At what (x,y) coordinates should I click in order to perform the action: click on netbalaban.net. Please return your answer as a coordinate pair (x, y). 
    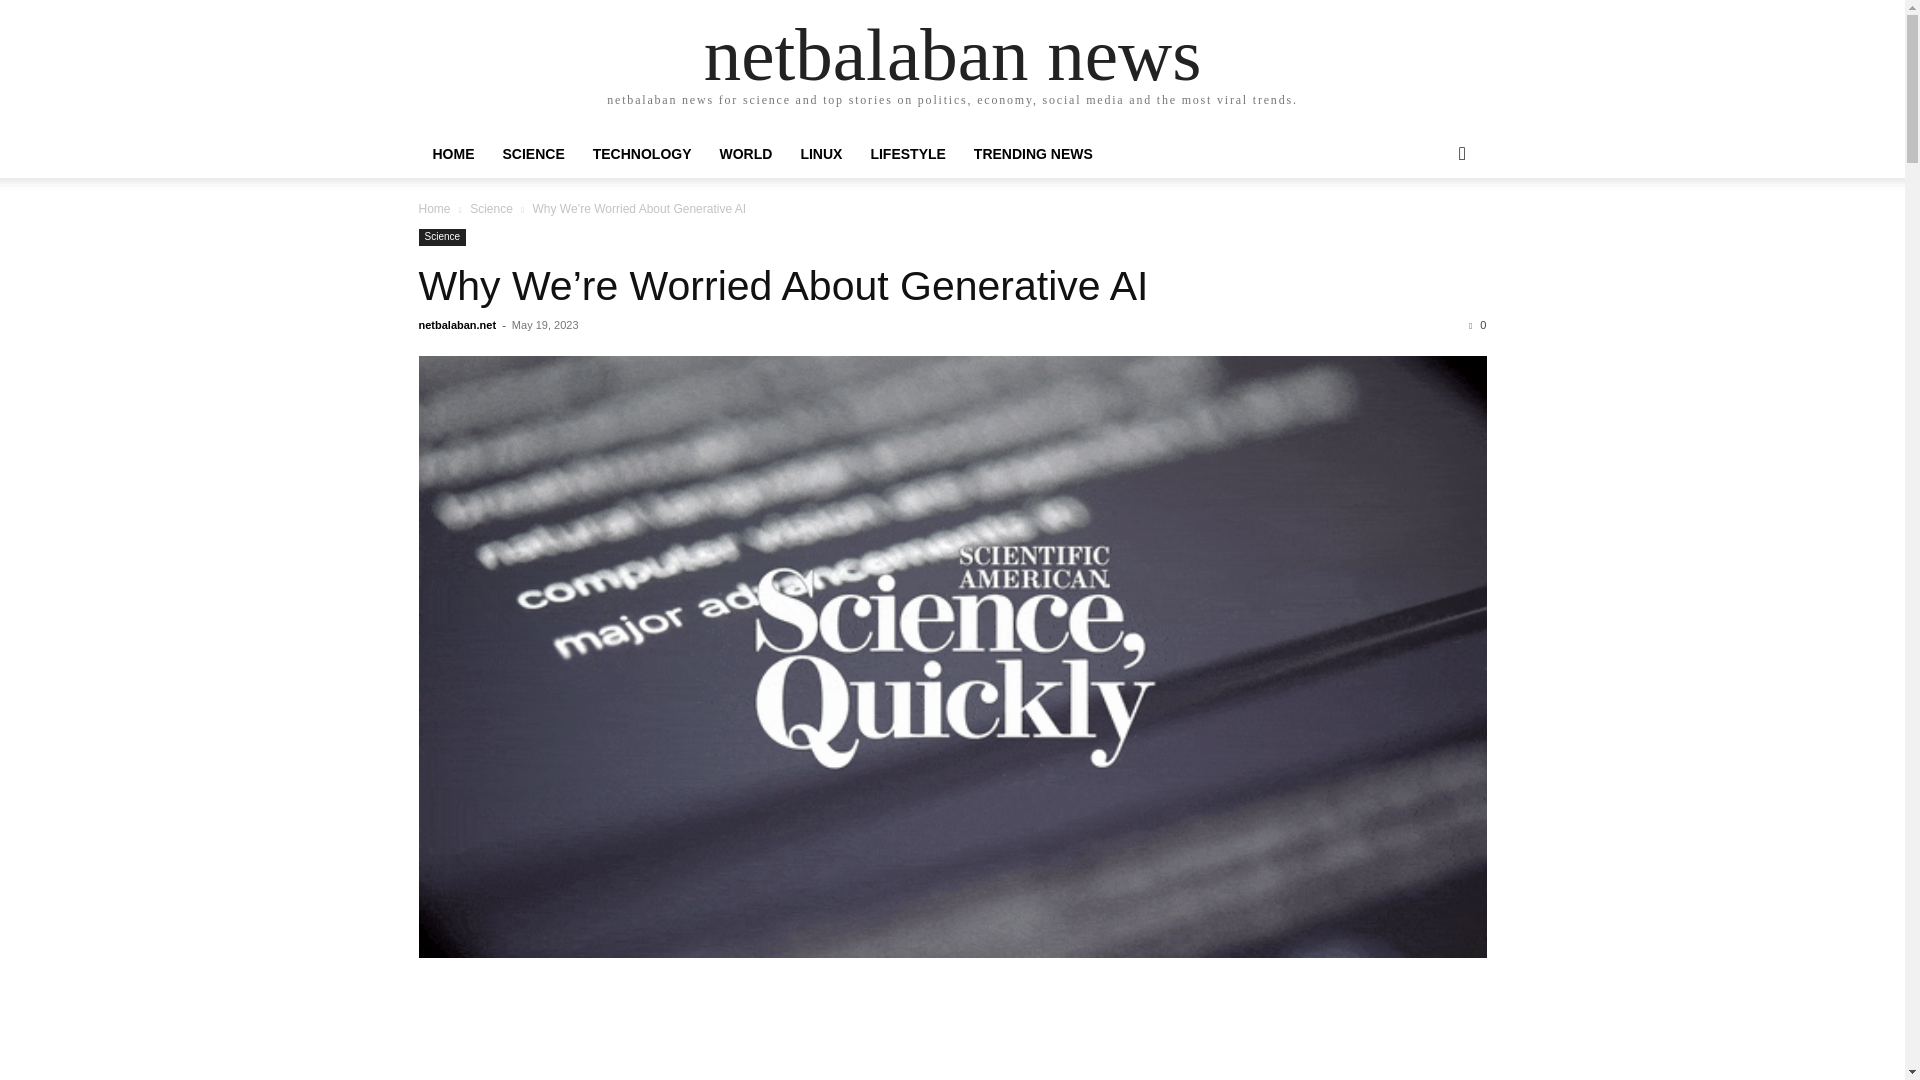
    Looking at the image, I should click on (456, 324).